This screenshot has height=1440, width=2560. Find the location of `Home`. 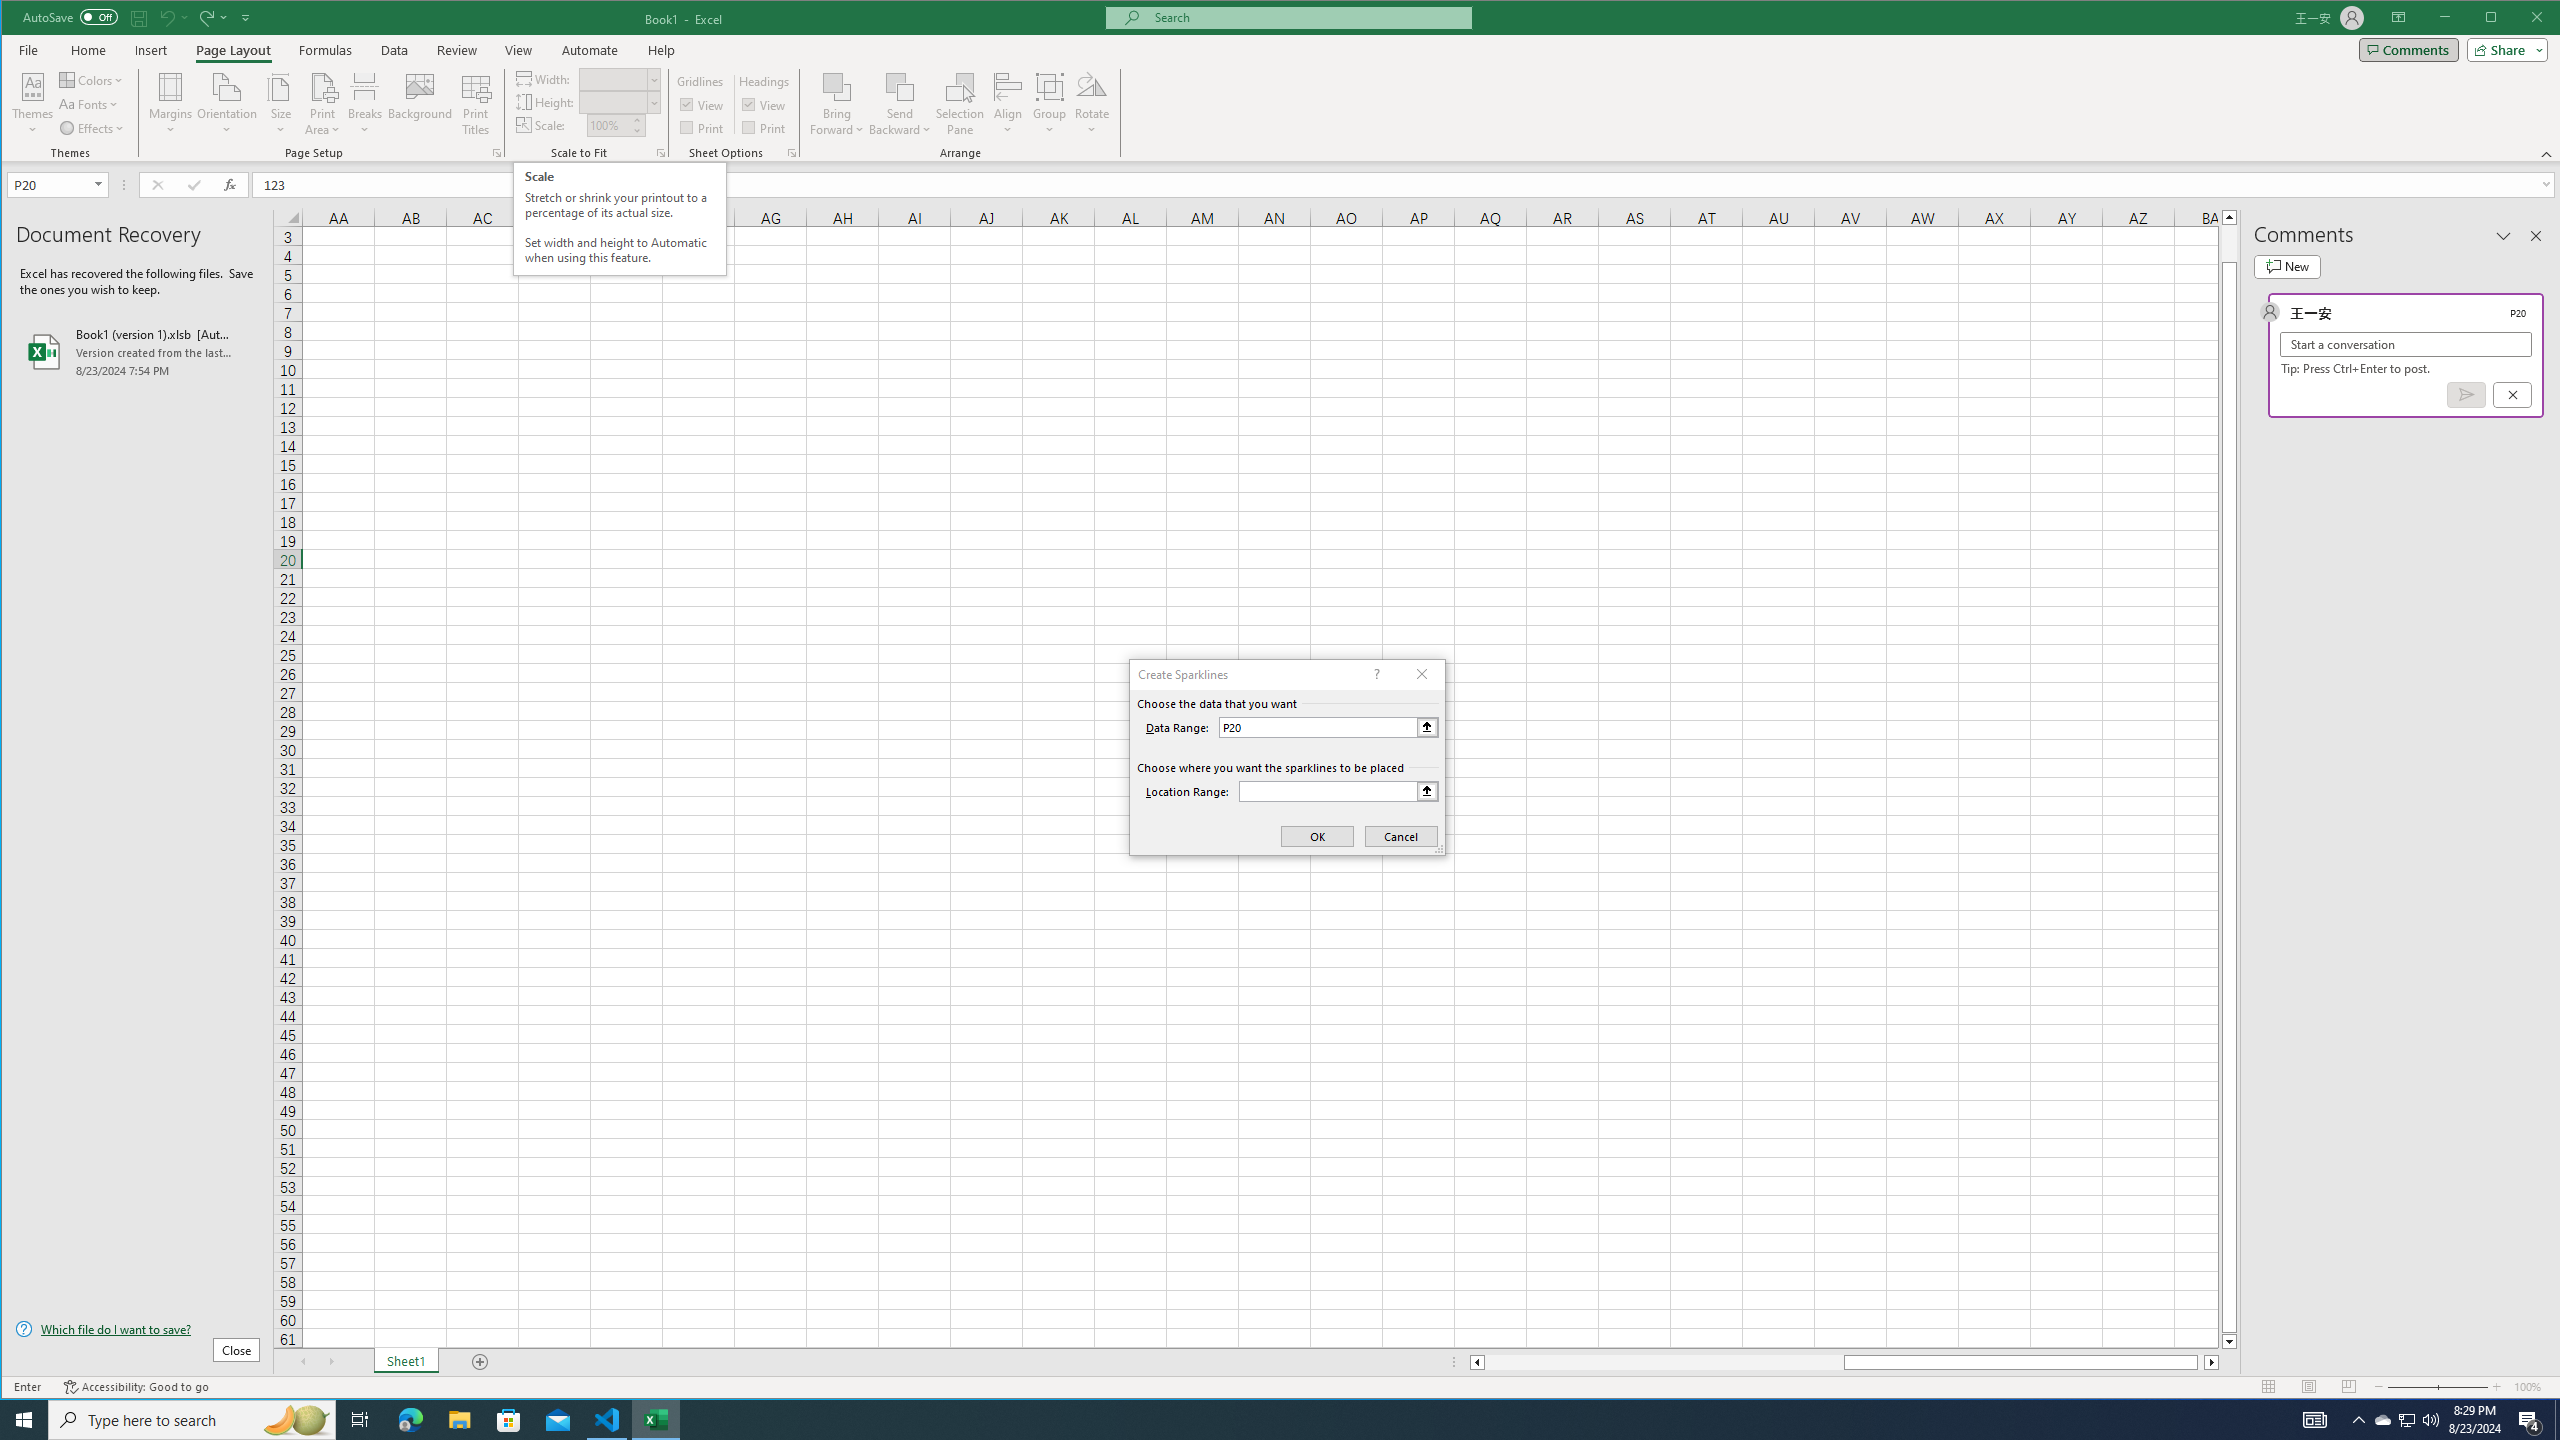

Home is located at coordinates (88, 50).